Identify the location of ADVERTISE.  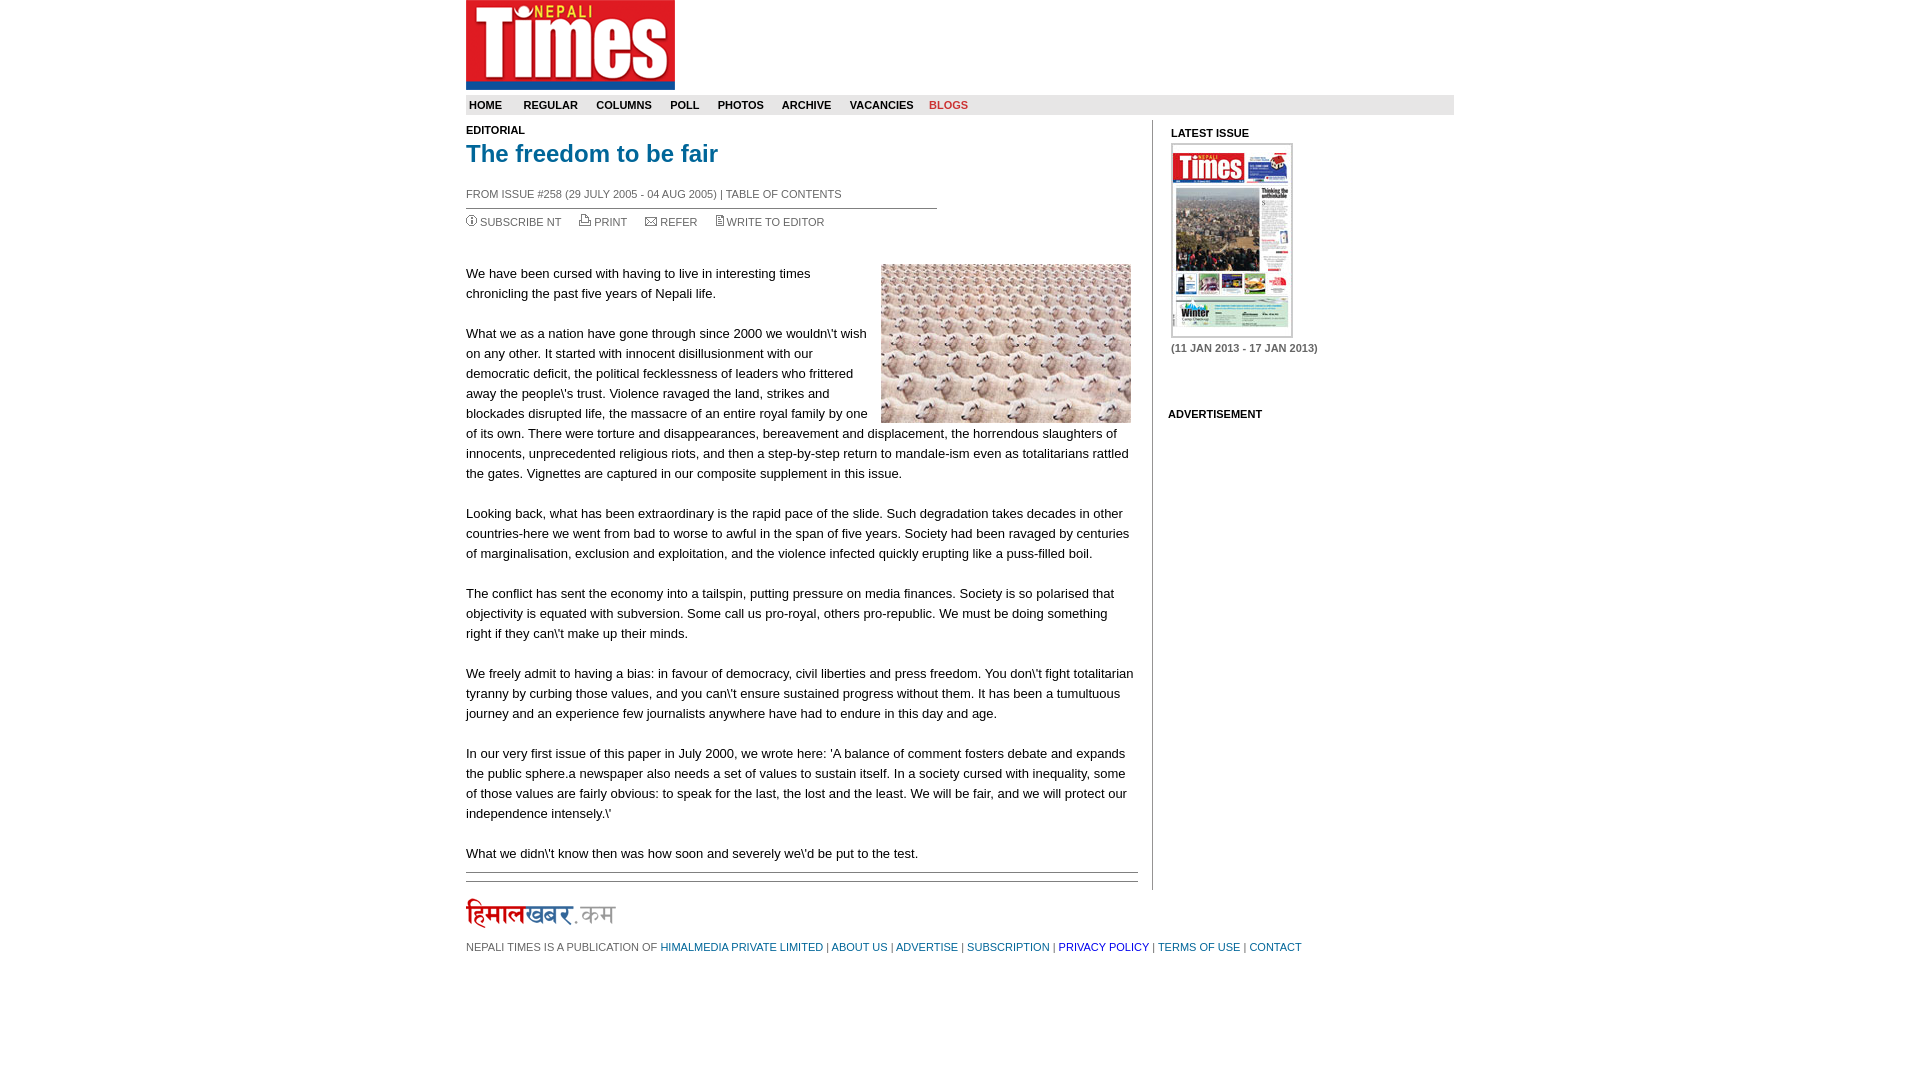
(927, 946).